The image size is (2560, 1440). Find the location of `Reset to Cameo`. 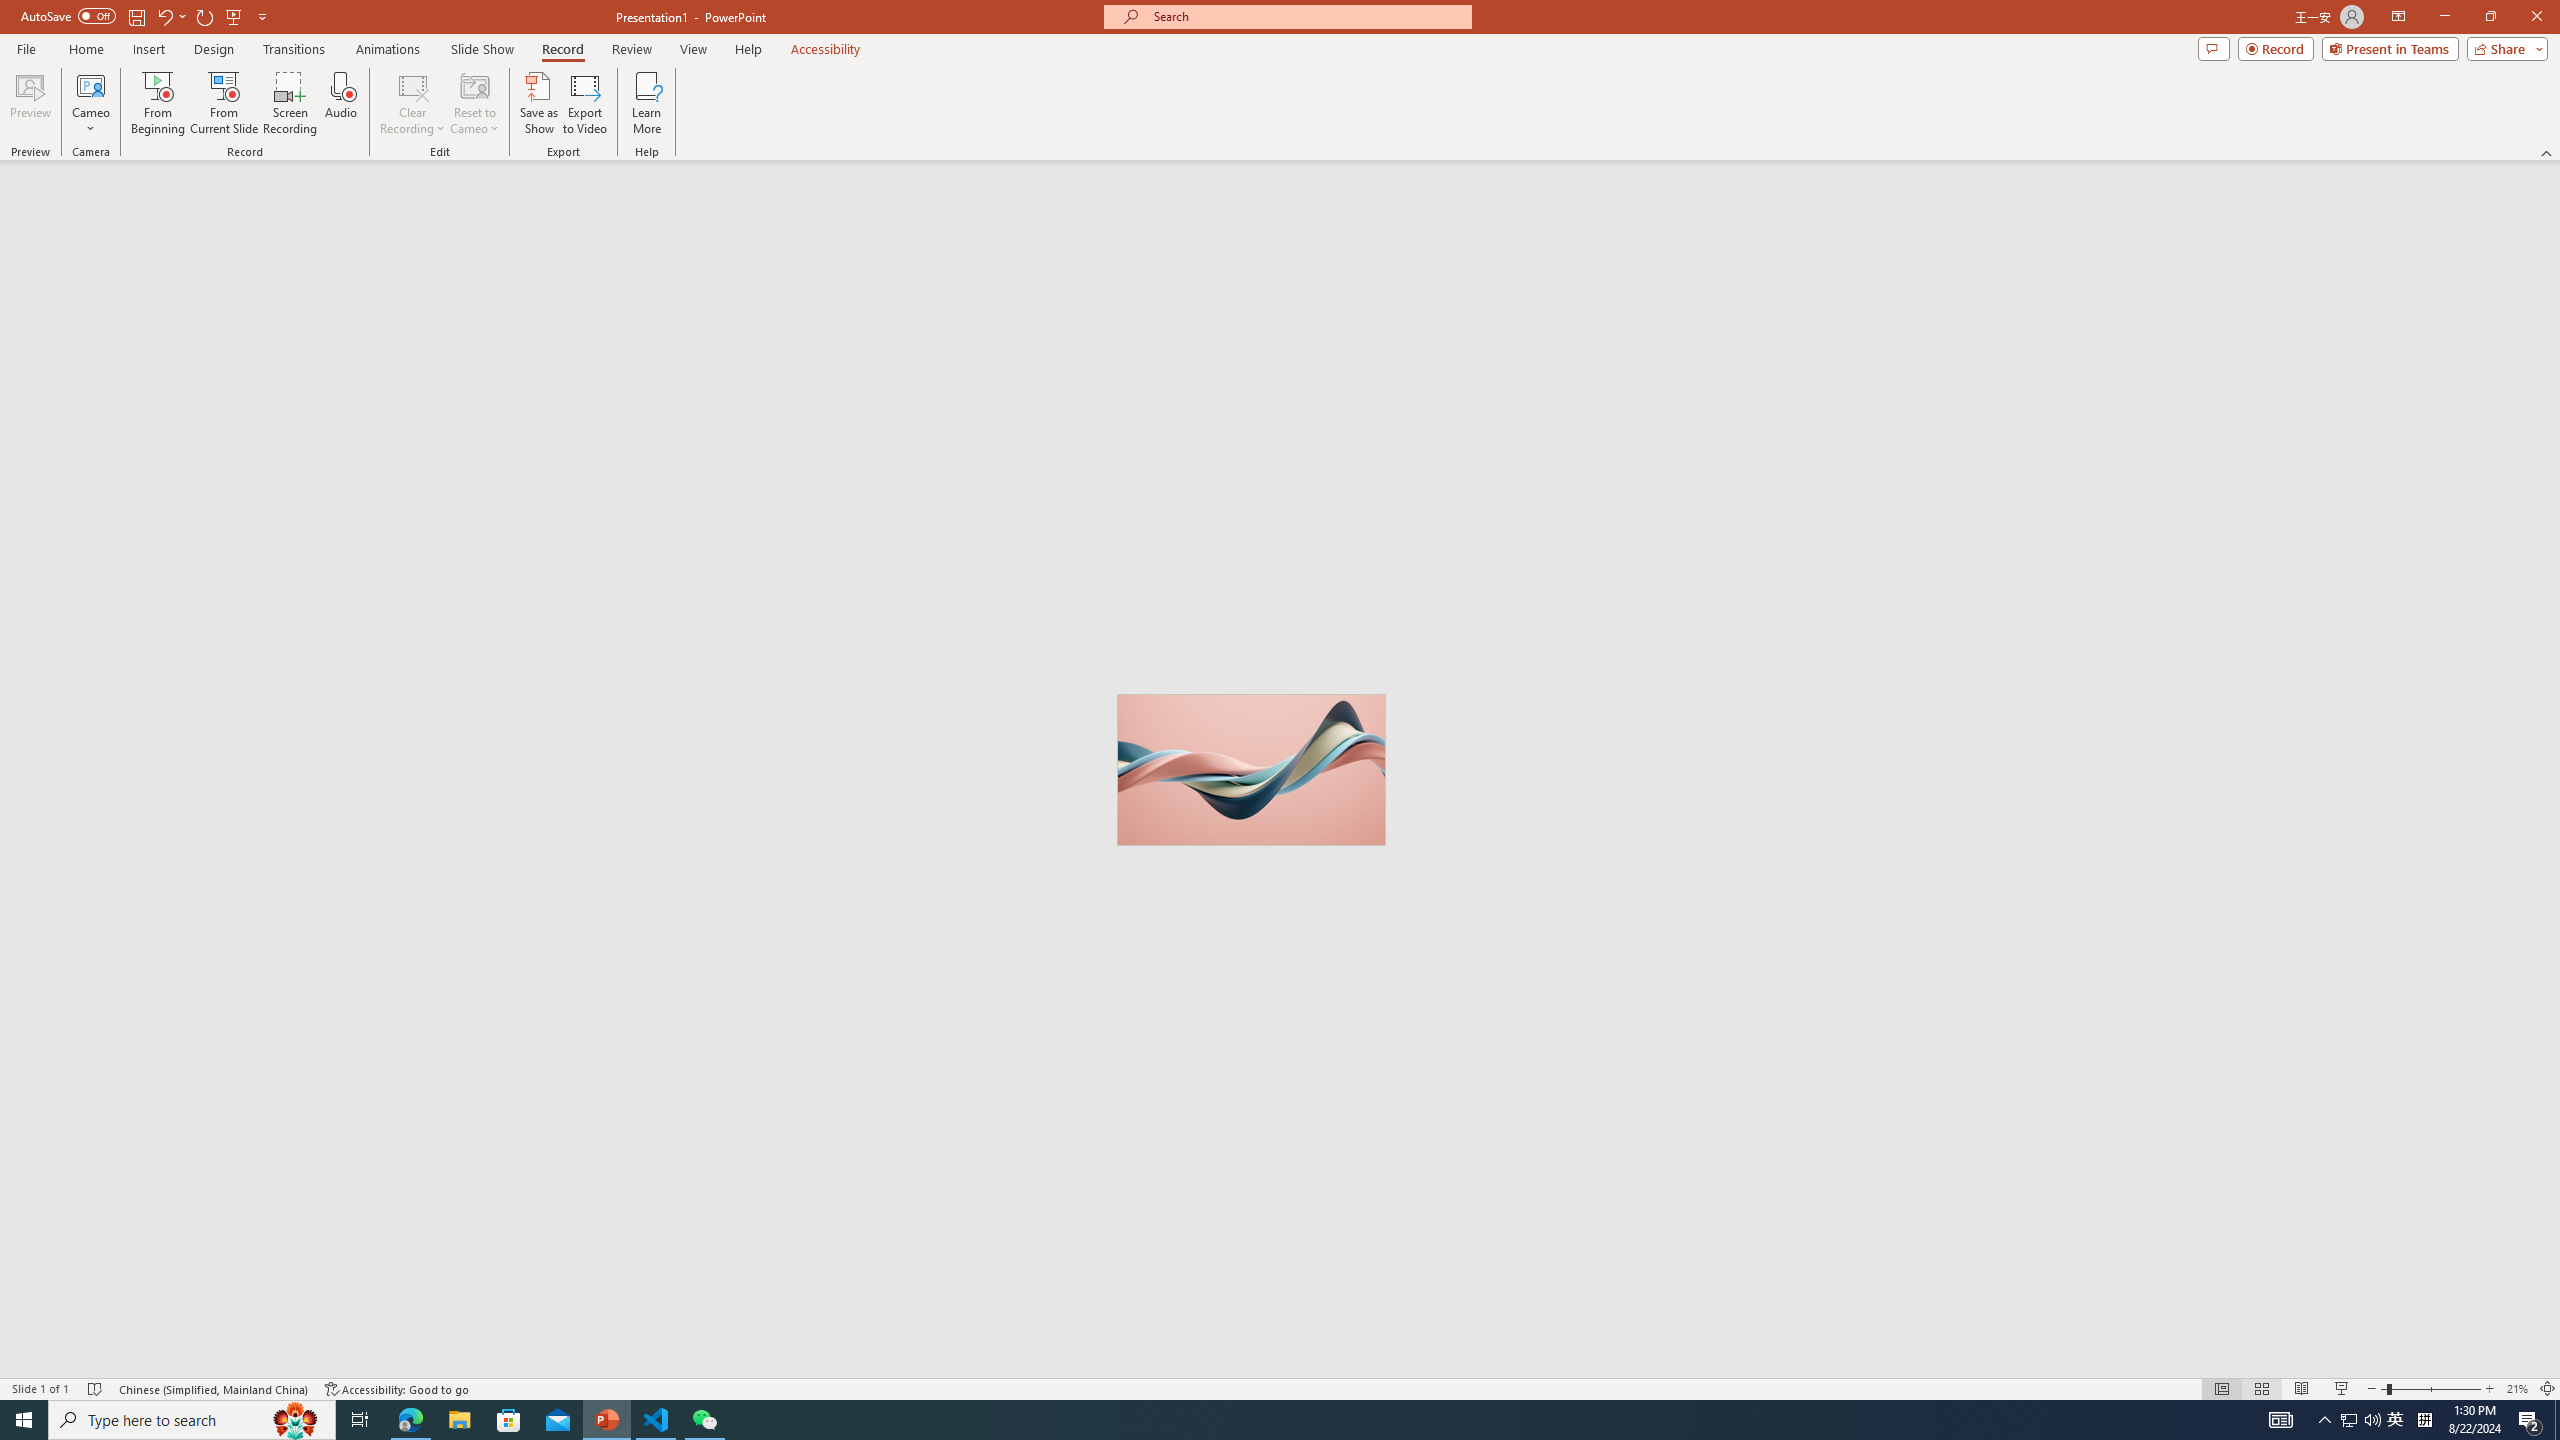

Reset to Cameo is located at coordinates (474, 103).